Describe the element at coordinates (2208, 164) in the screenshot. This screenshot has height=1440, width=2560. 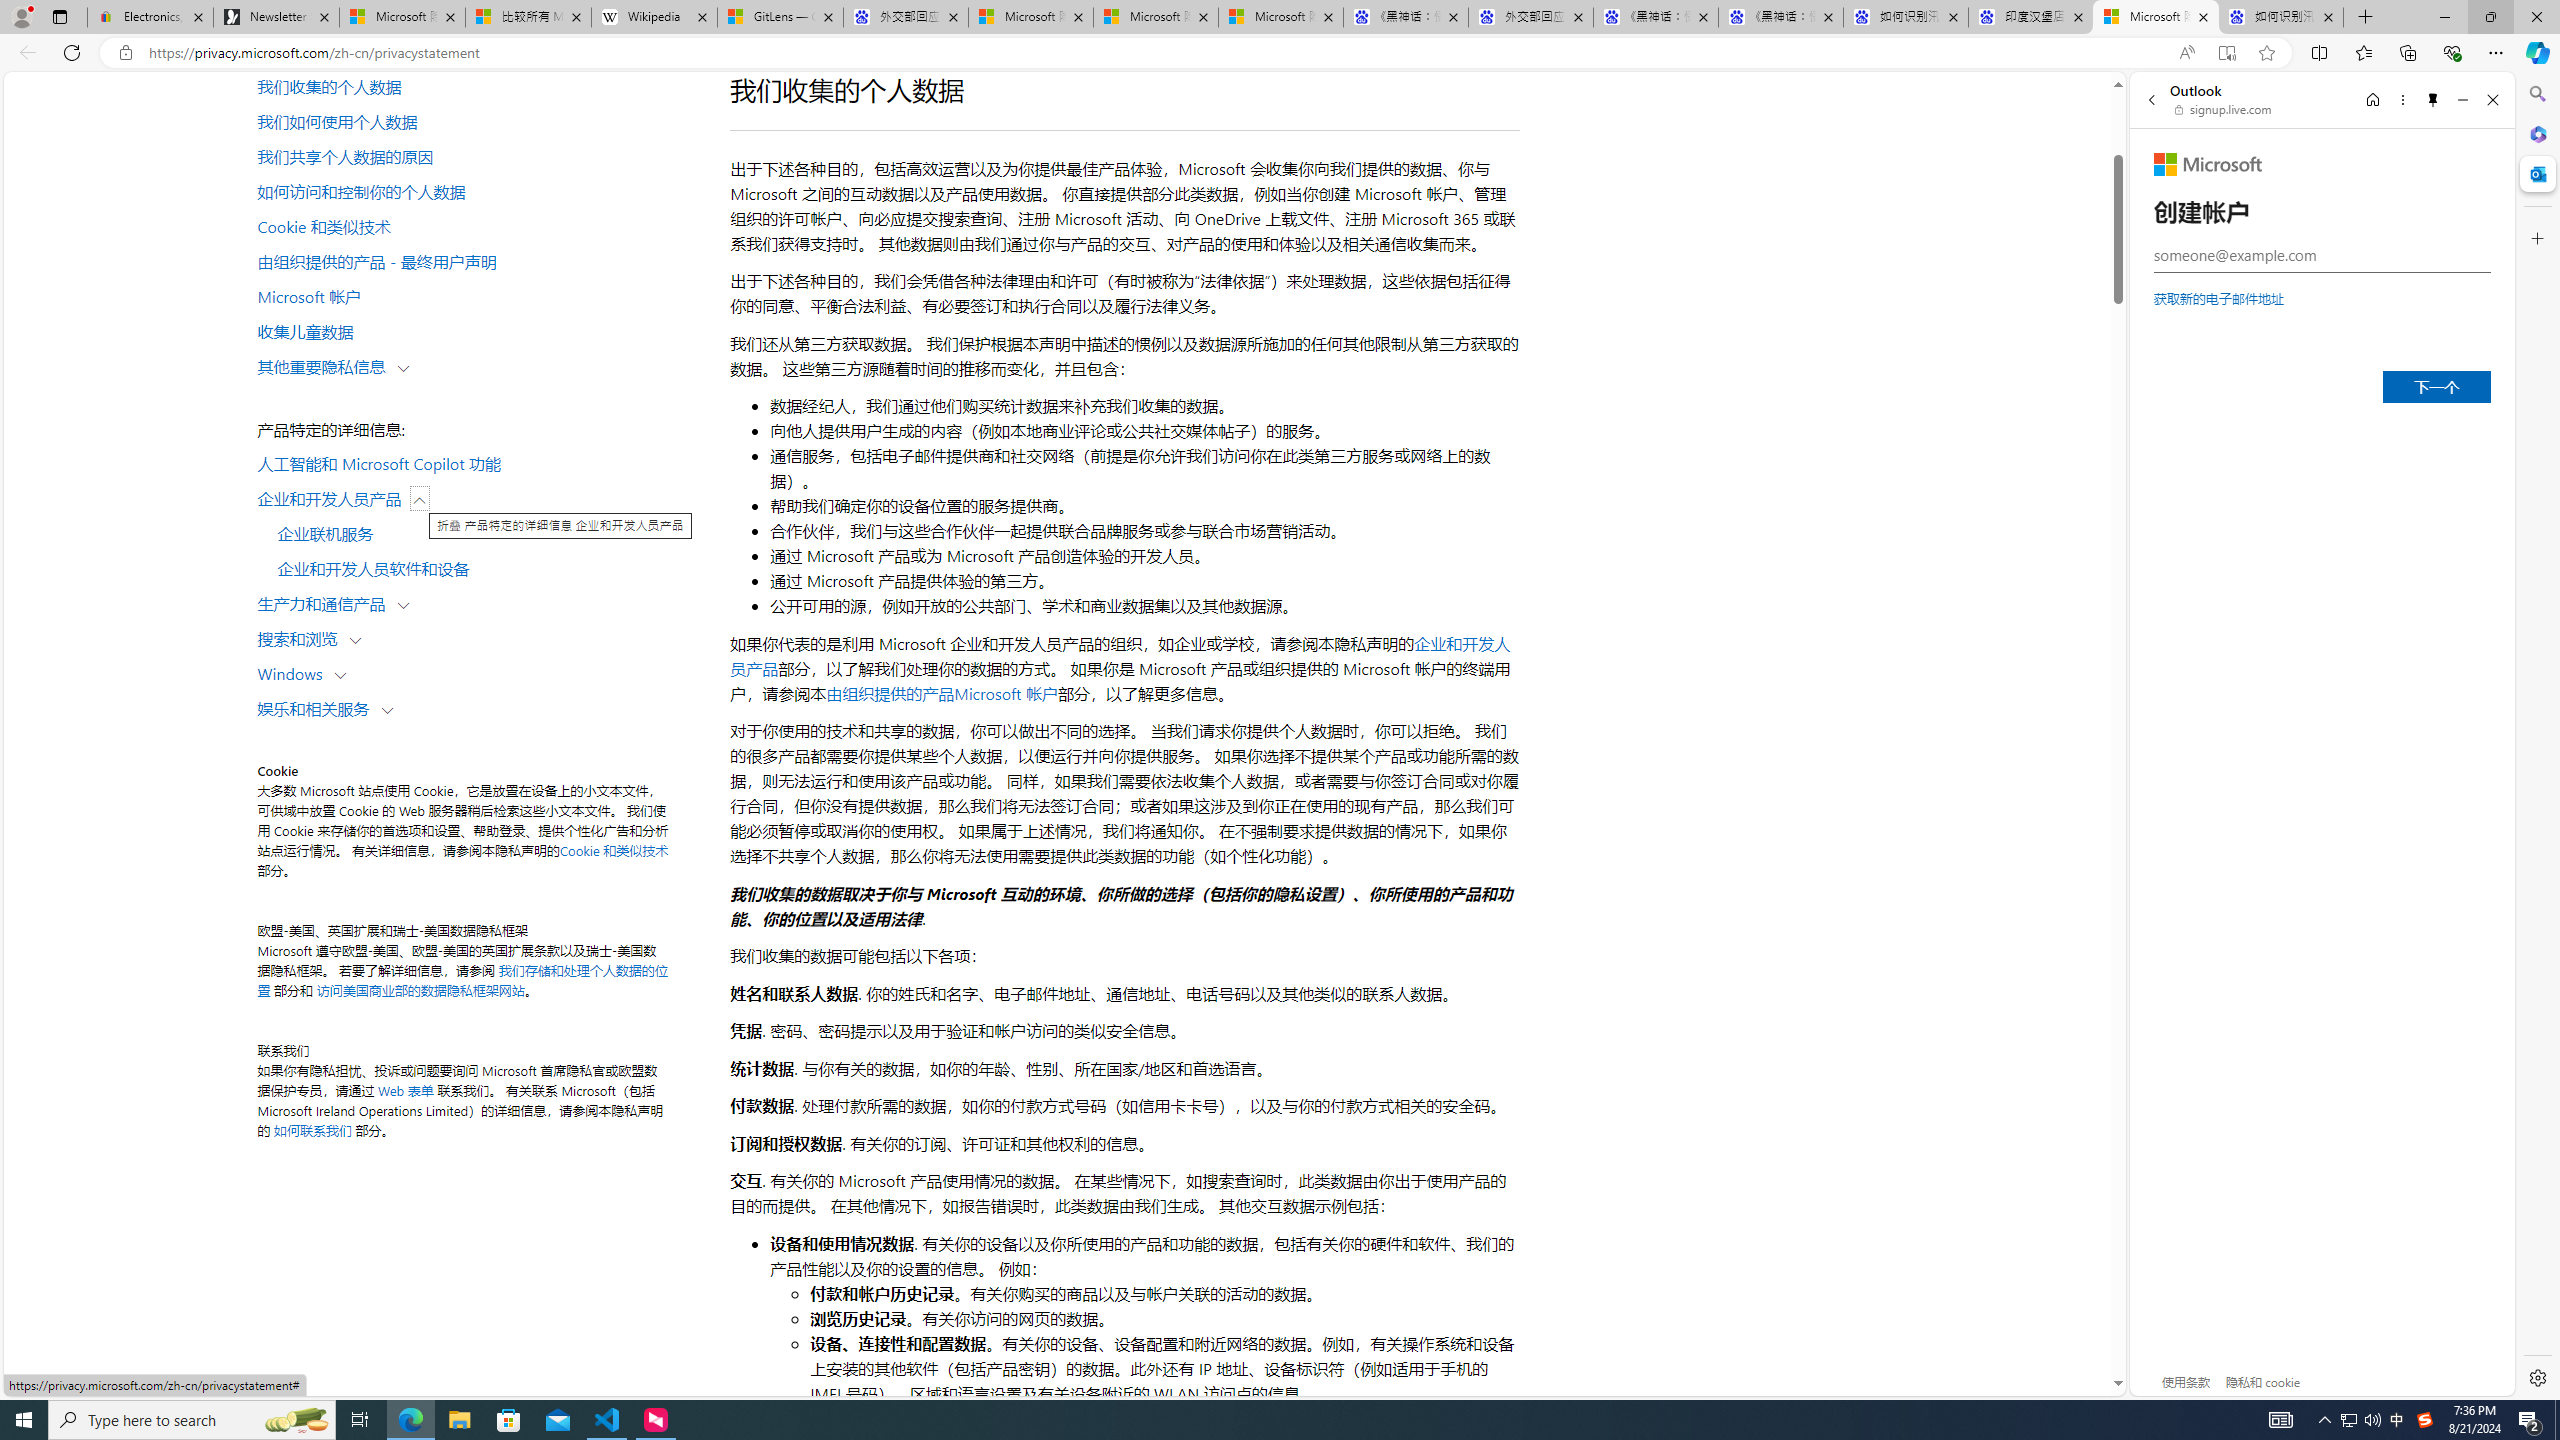
I see `Microsoft` at that location.